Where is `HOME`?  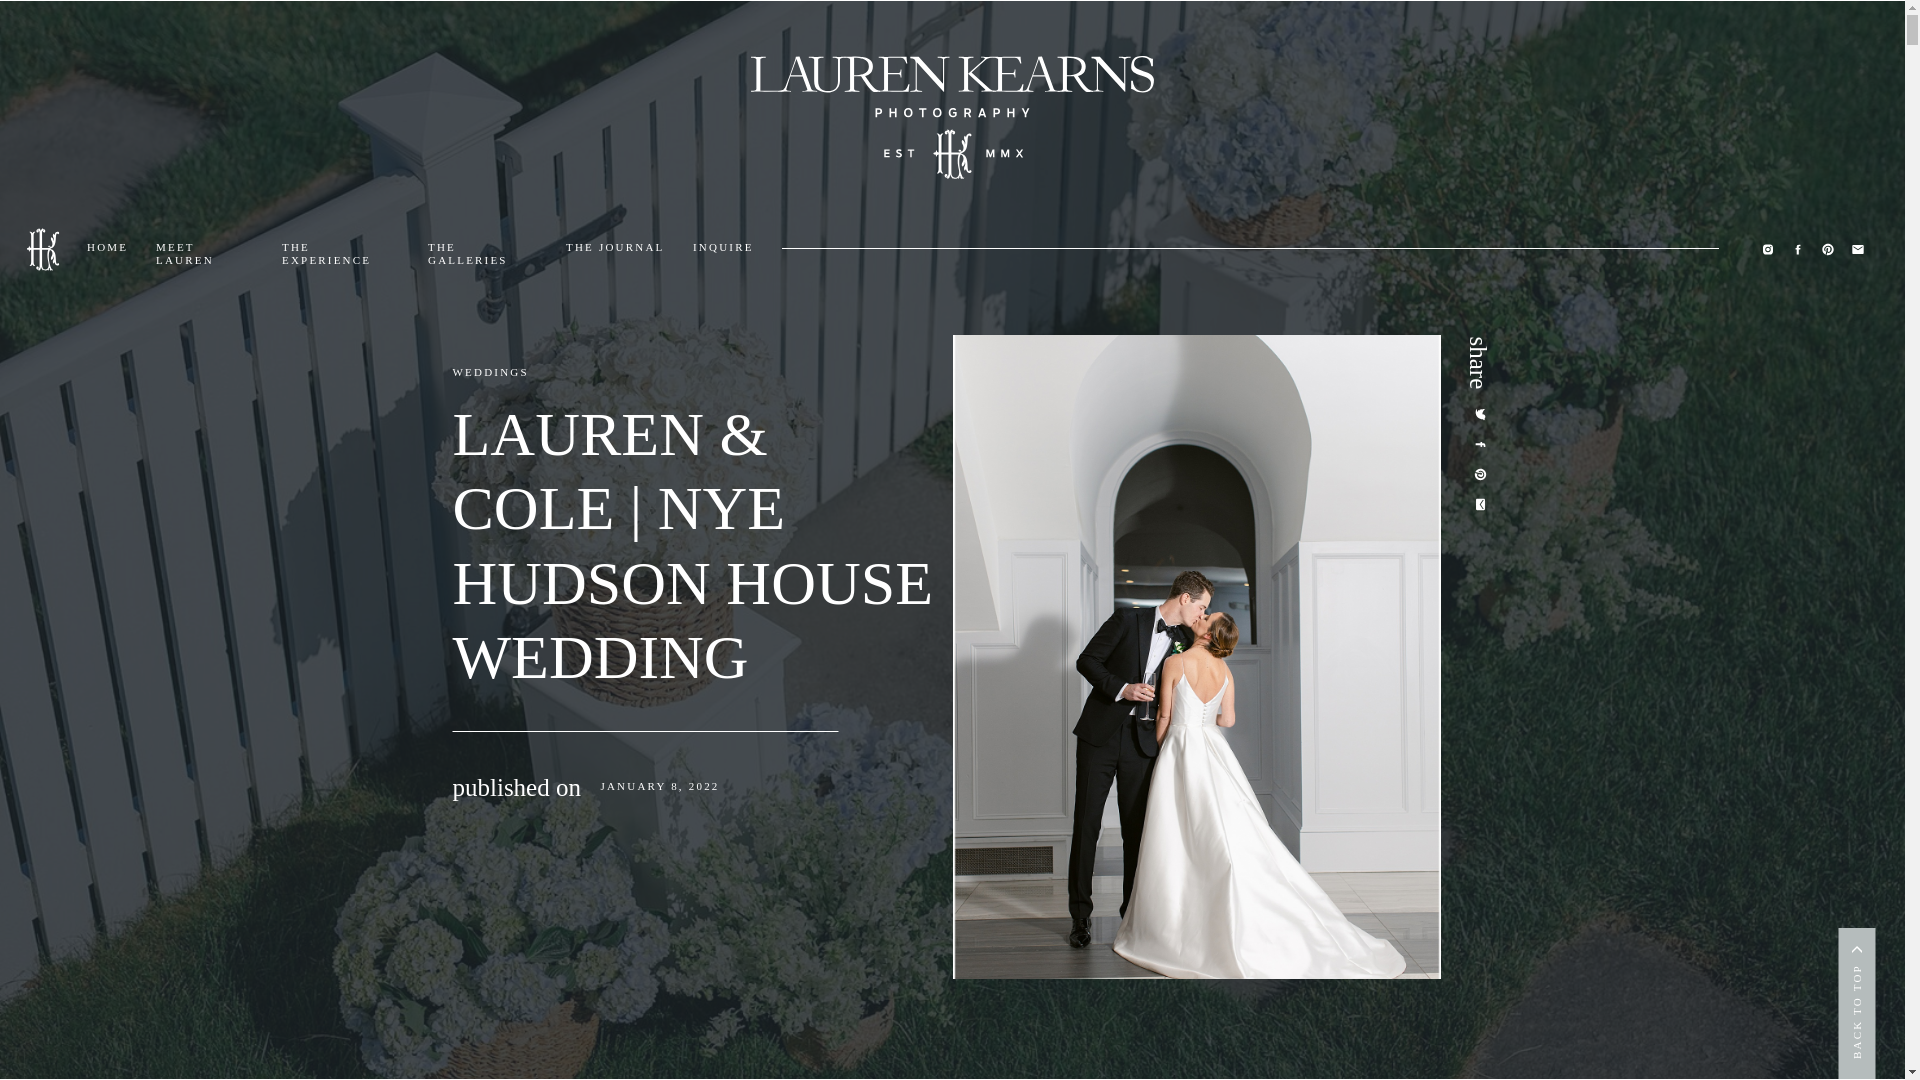
HOME is located at coordinates (107, 249).